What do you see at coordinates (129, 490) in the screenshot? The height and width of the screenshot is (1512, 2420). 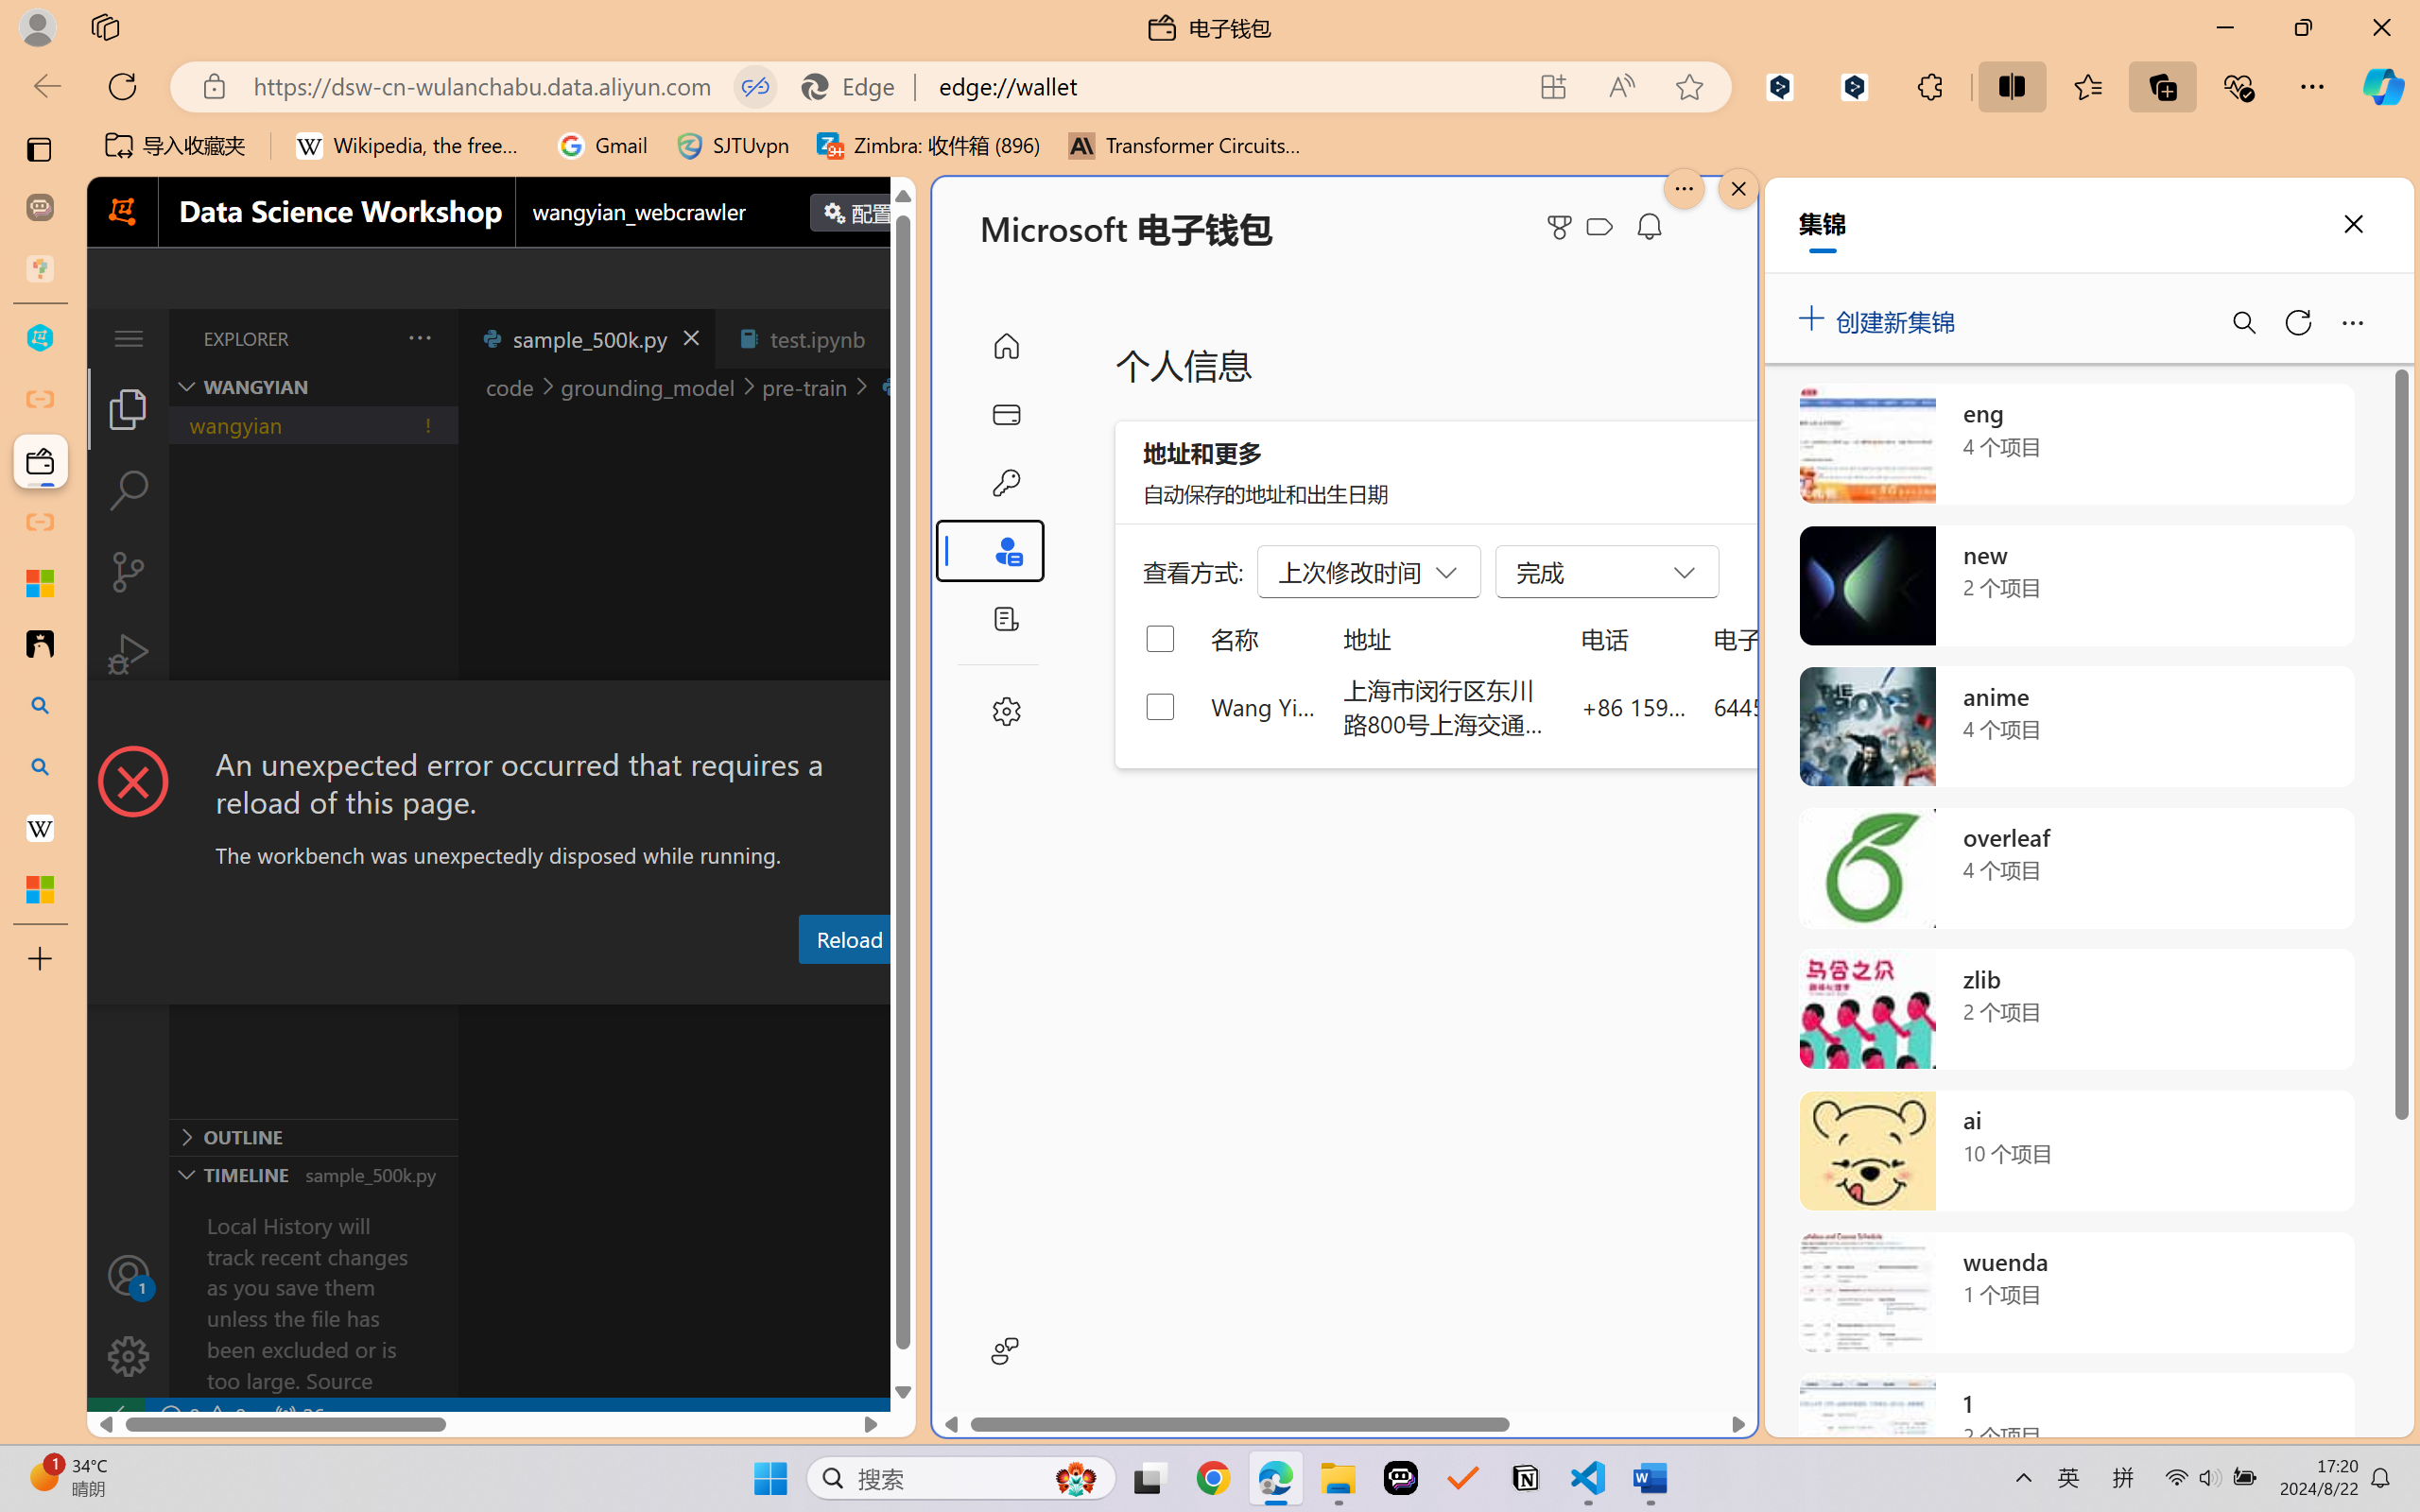 I see `Search (Ctrl+Shift+F)` at bounding box center [129, 490].